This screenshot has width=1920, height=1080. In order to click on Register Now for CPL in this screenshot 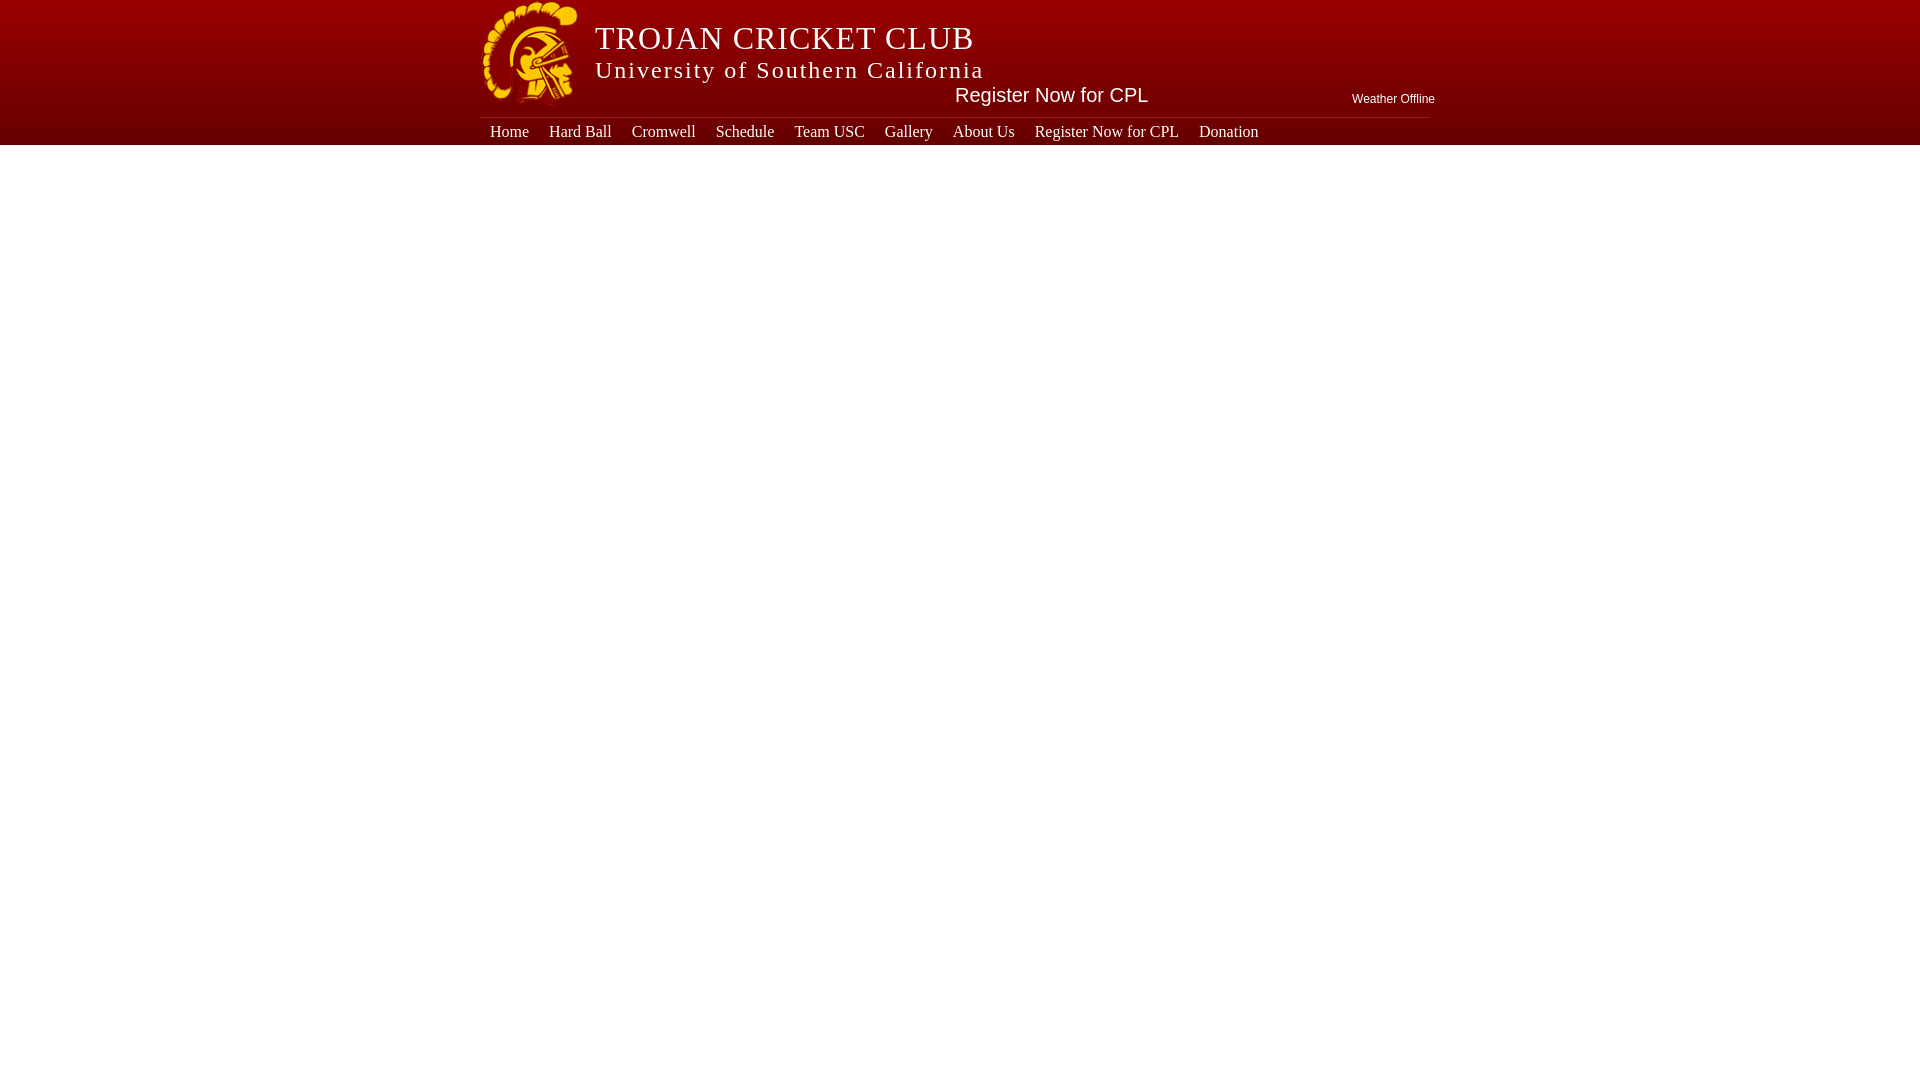, I will do `click(1106, 131)`.